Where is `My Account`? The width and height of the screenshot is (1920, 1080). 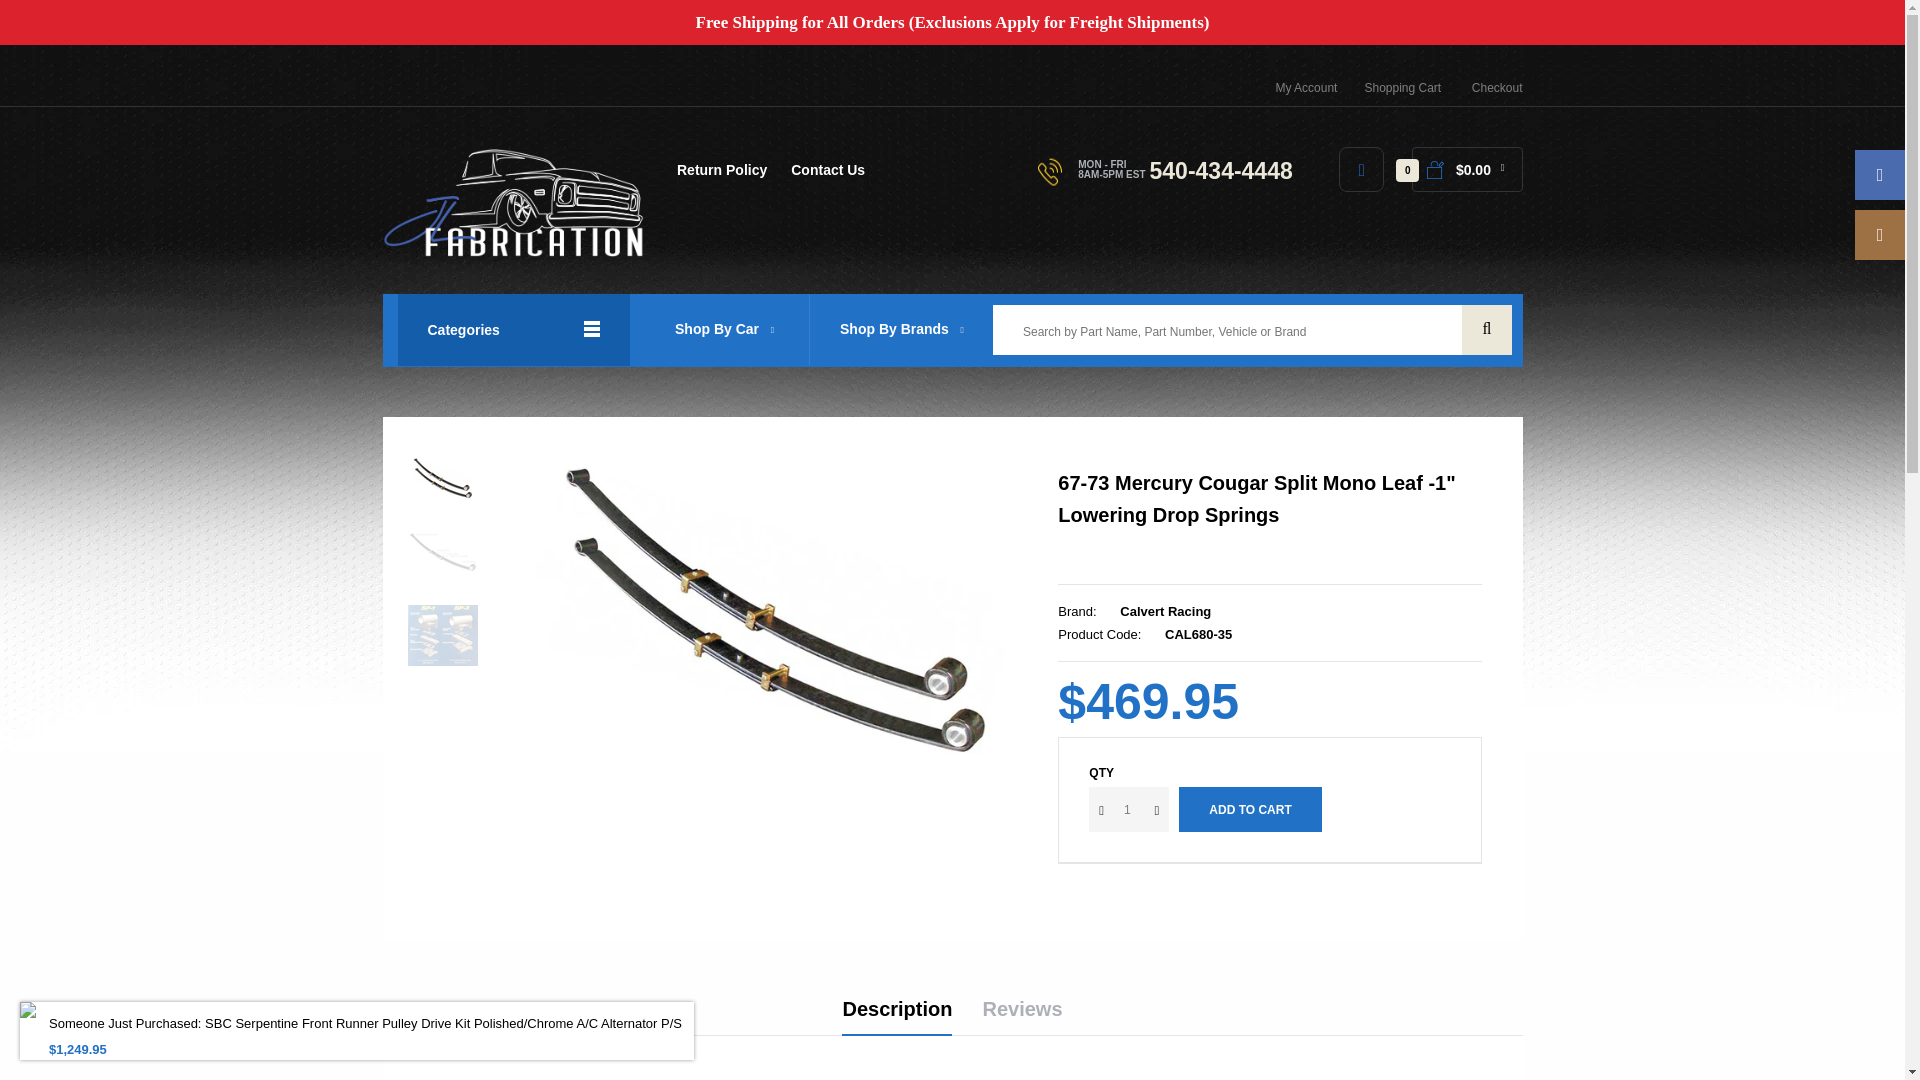
My Account is located at coordinates (1305, 88).